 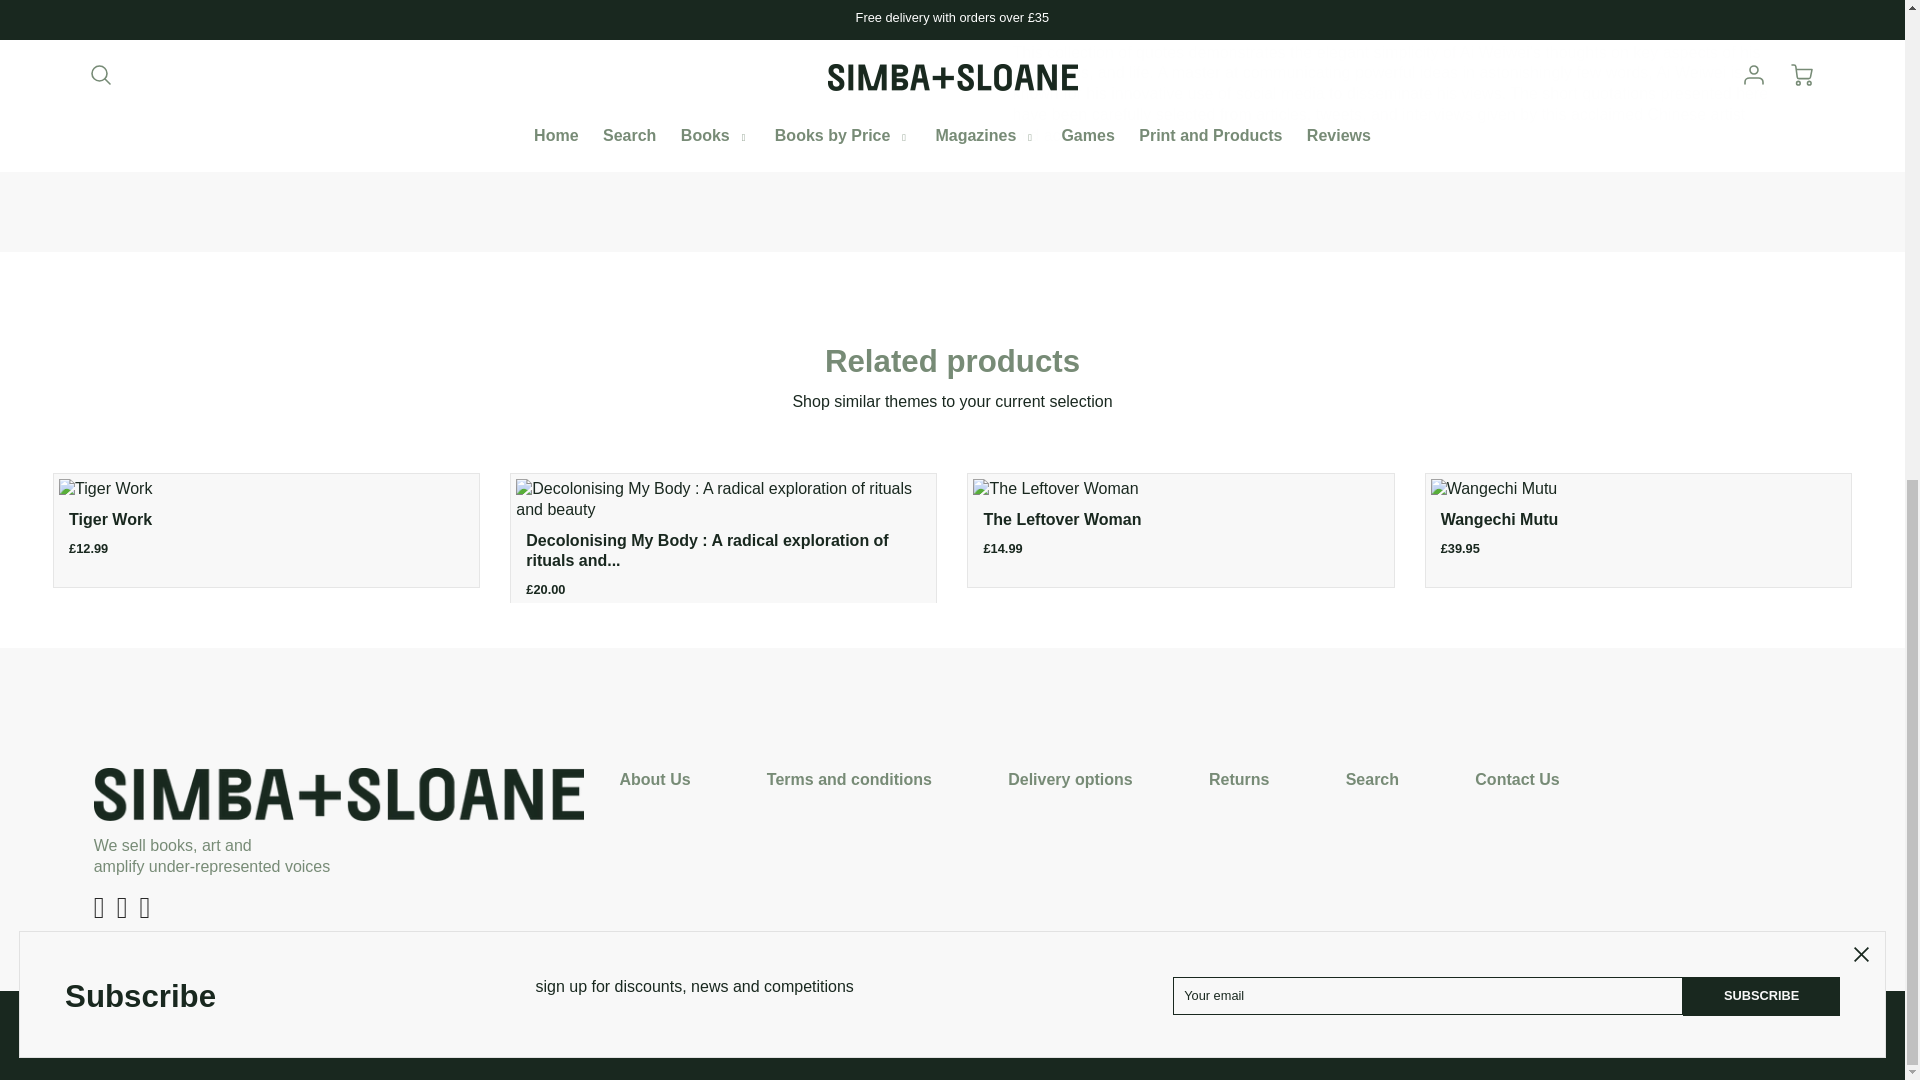 I want to click on Maestro, so click(x=952, y=1032).